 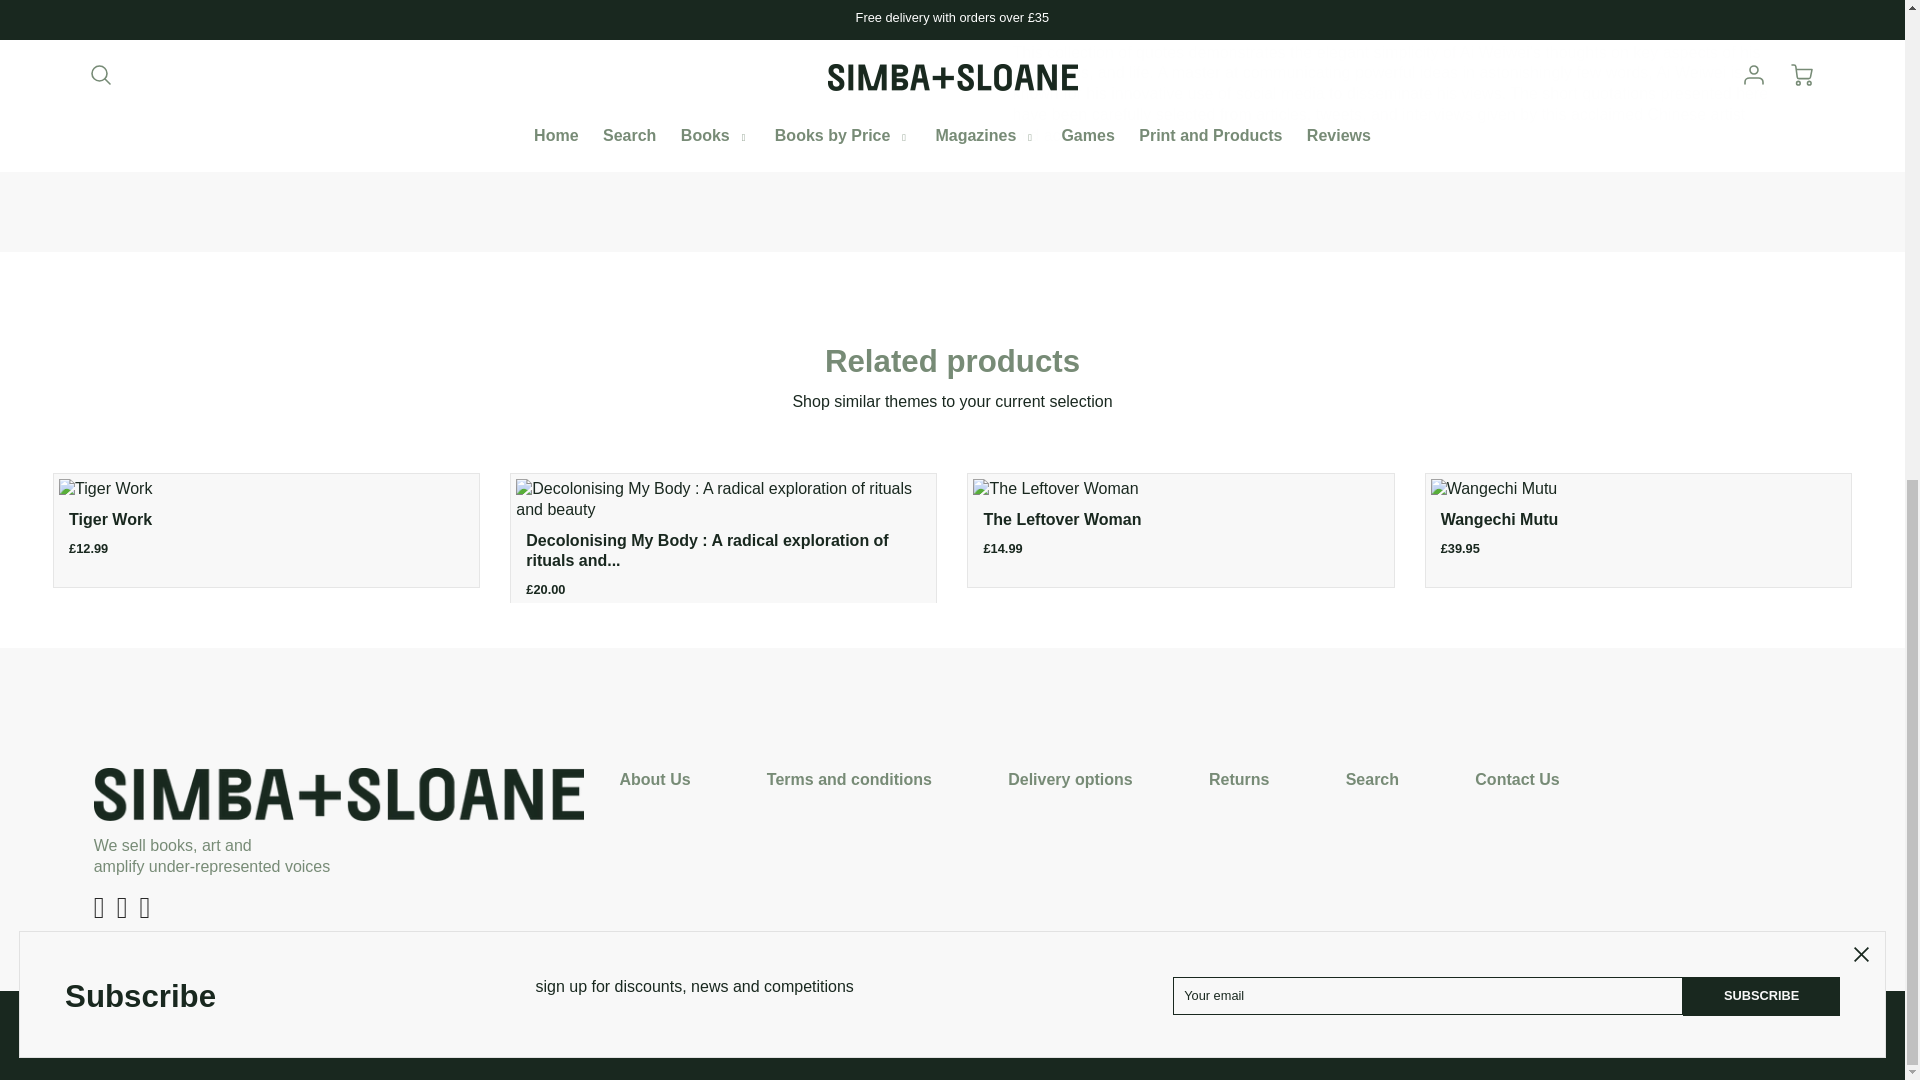 I want to click on Maestro, so click(x=952, y=1032).